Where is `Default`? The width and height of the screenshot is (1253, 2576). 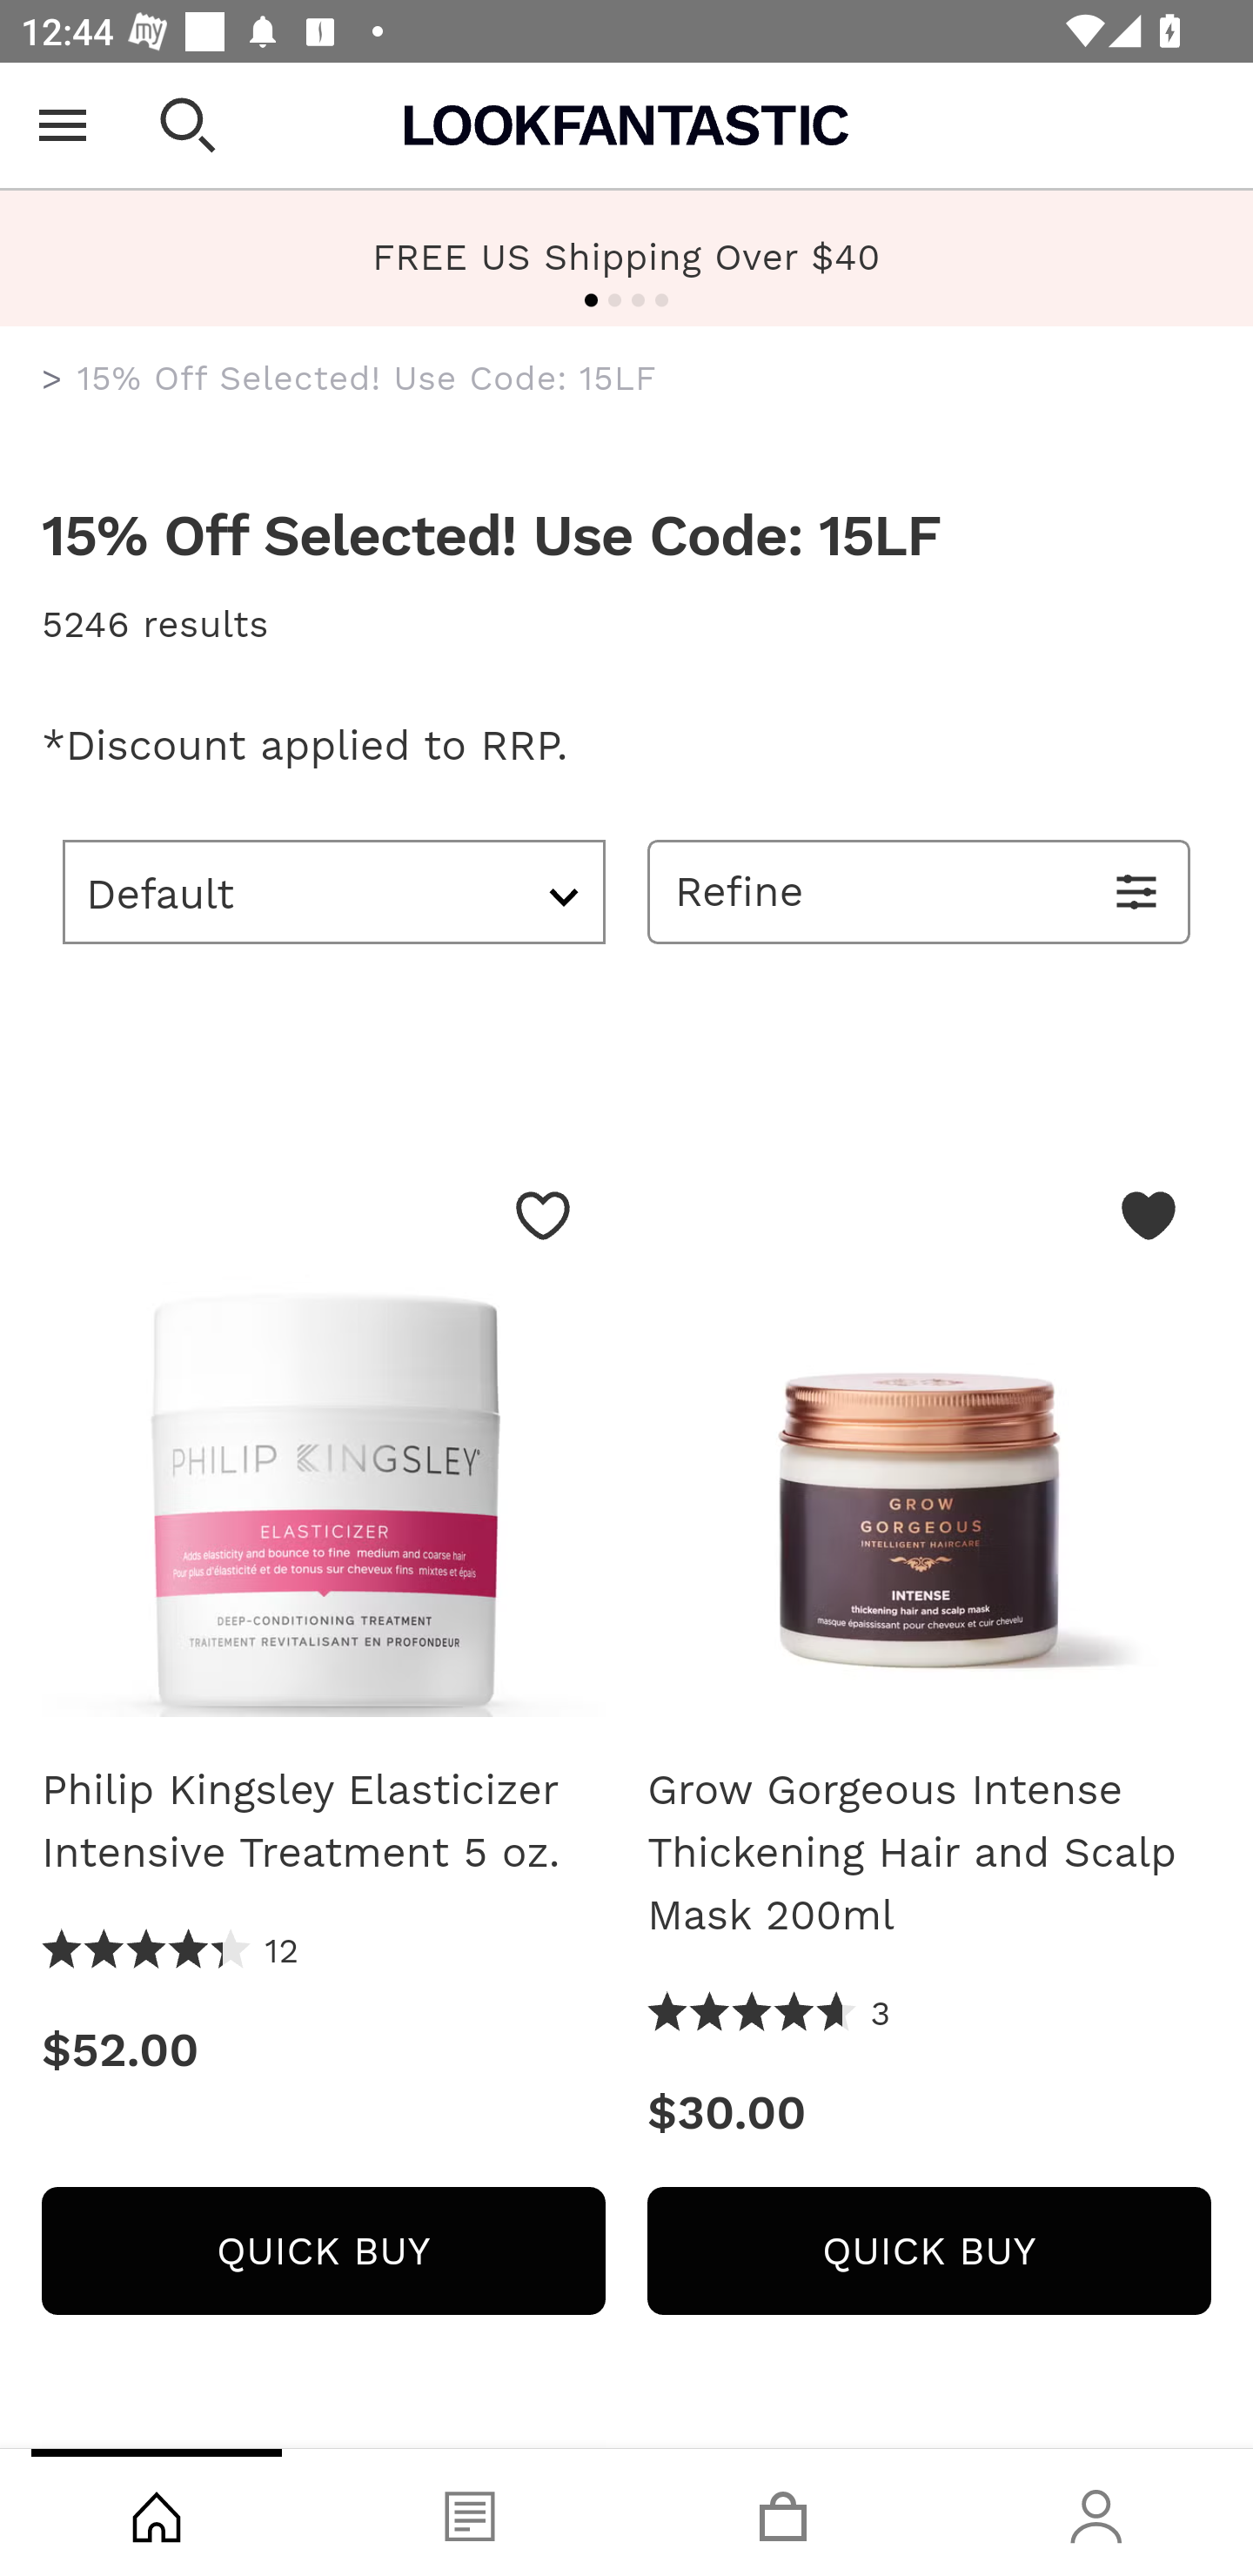
Default is located at coordinates (334, 891).